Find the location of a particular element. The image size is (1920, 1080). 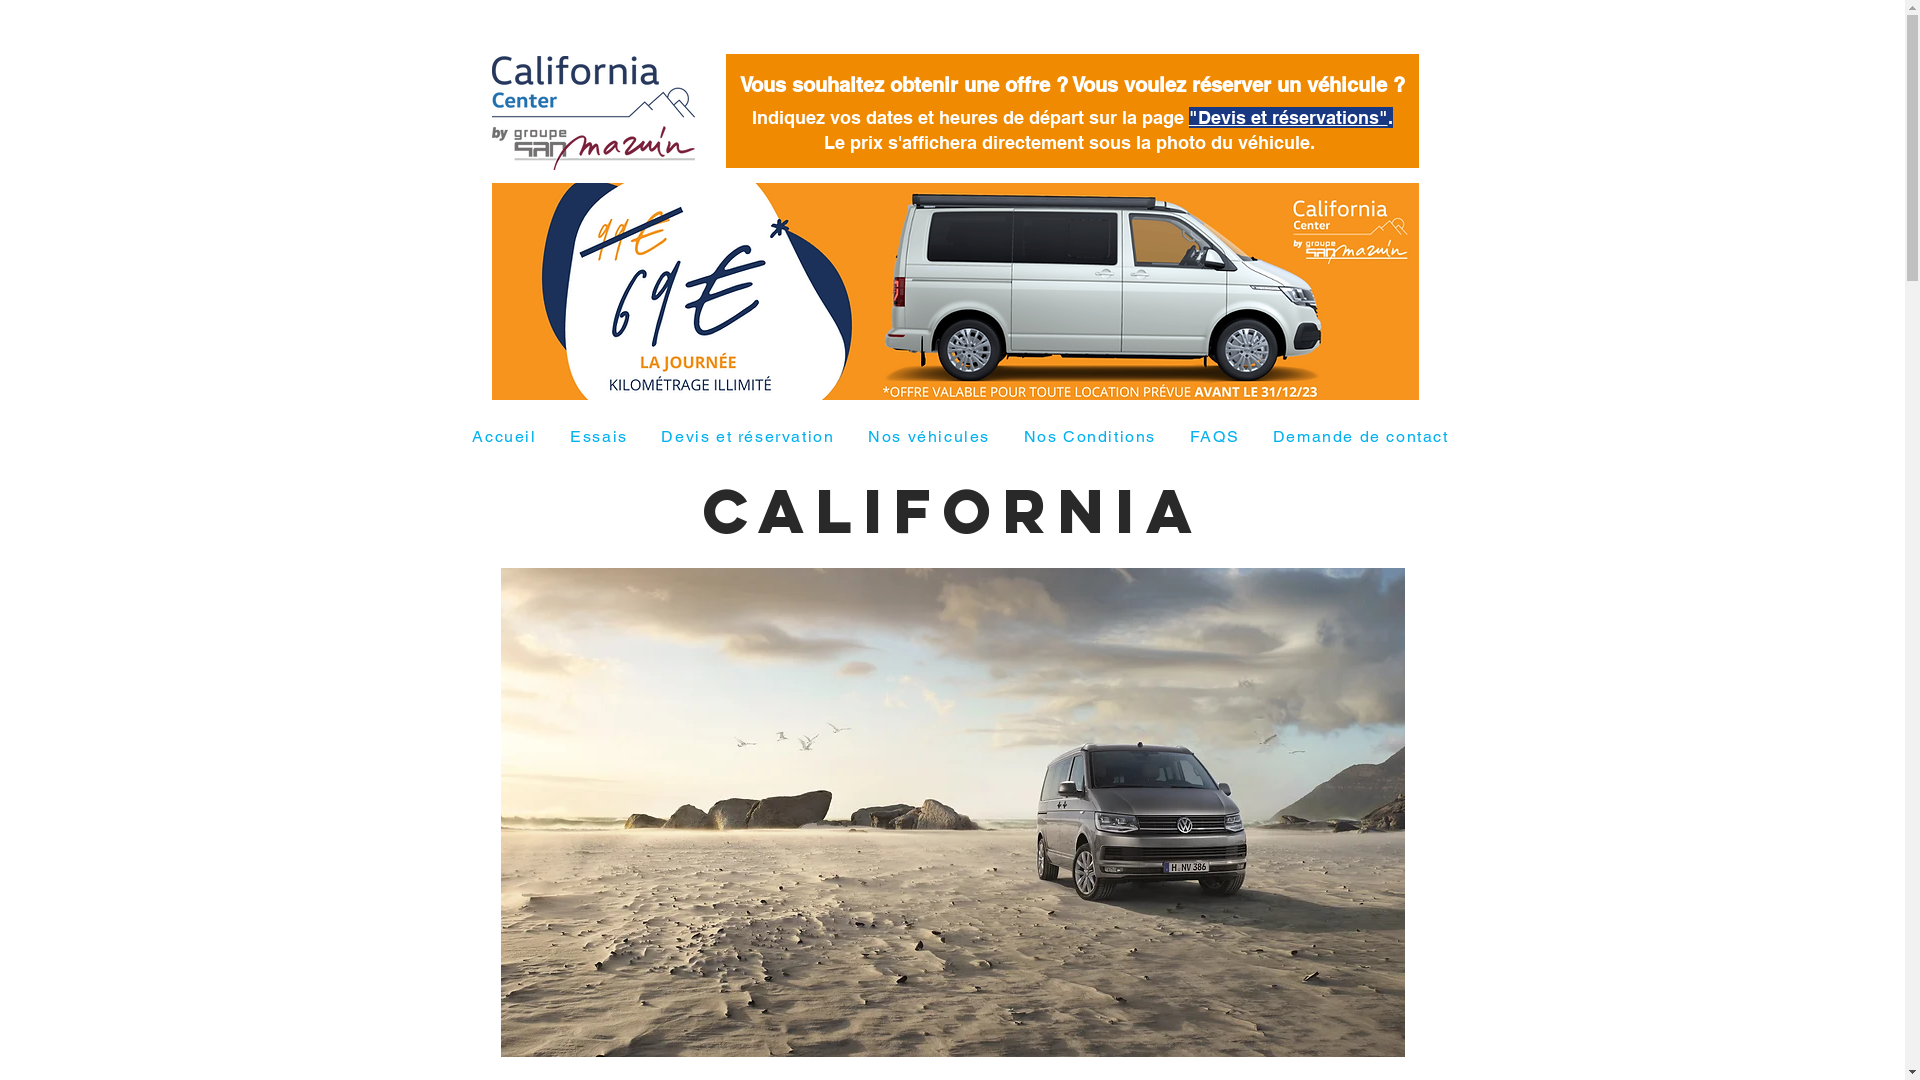

Accueil is located at coordinates (505, 438).